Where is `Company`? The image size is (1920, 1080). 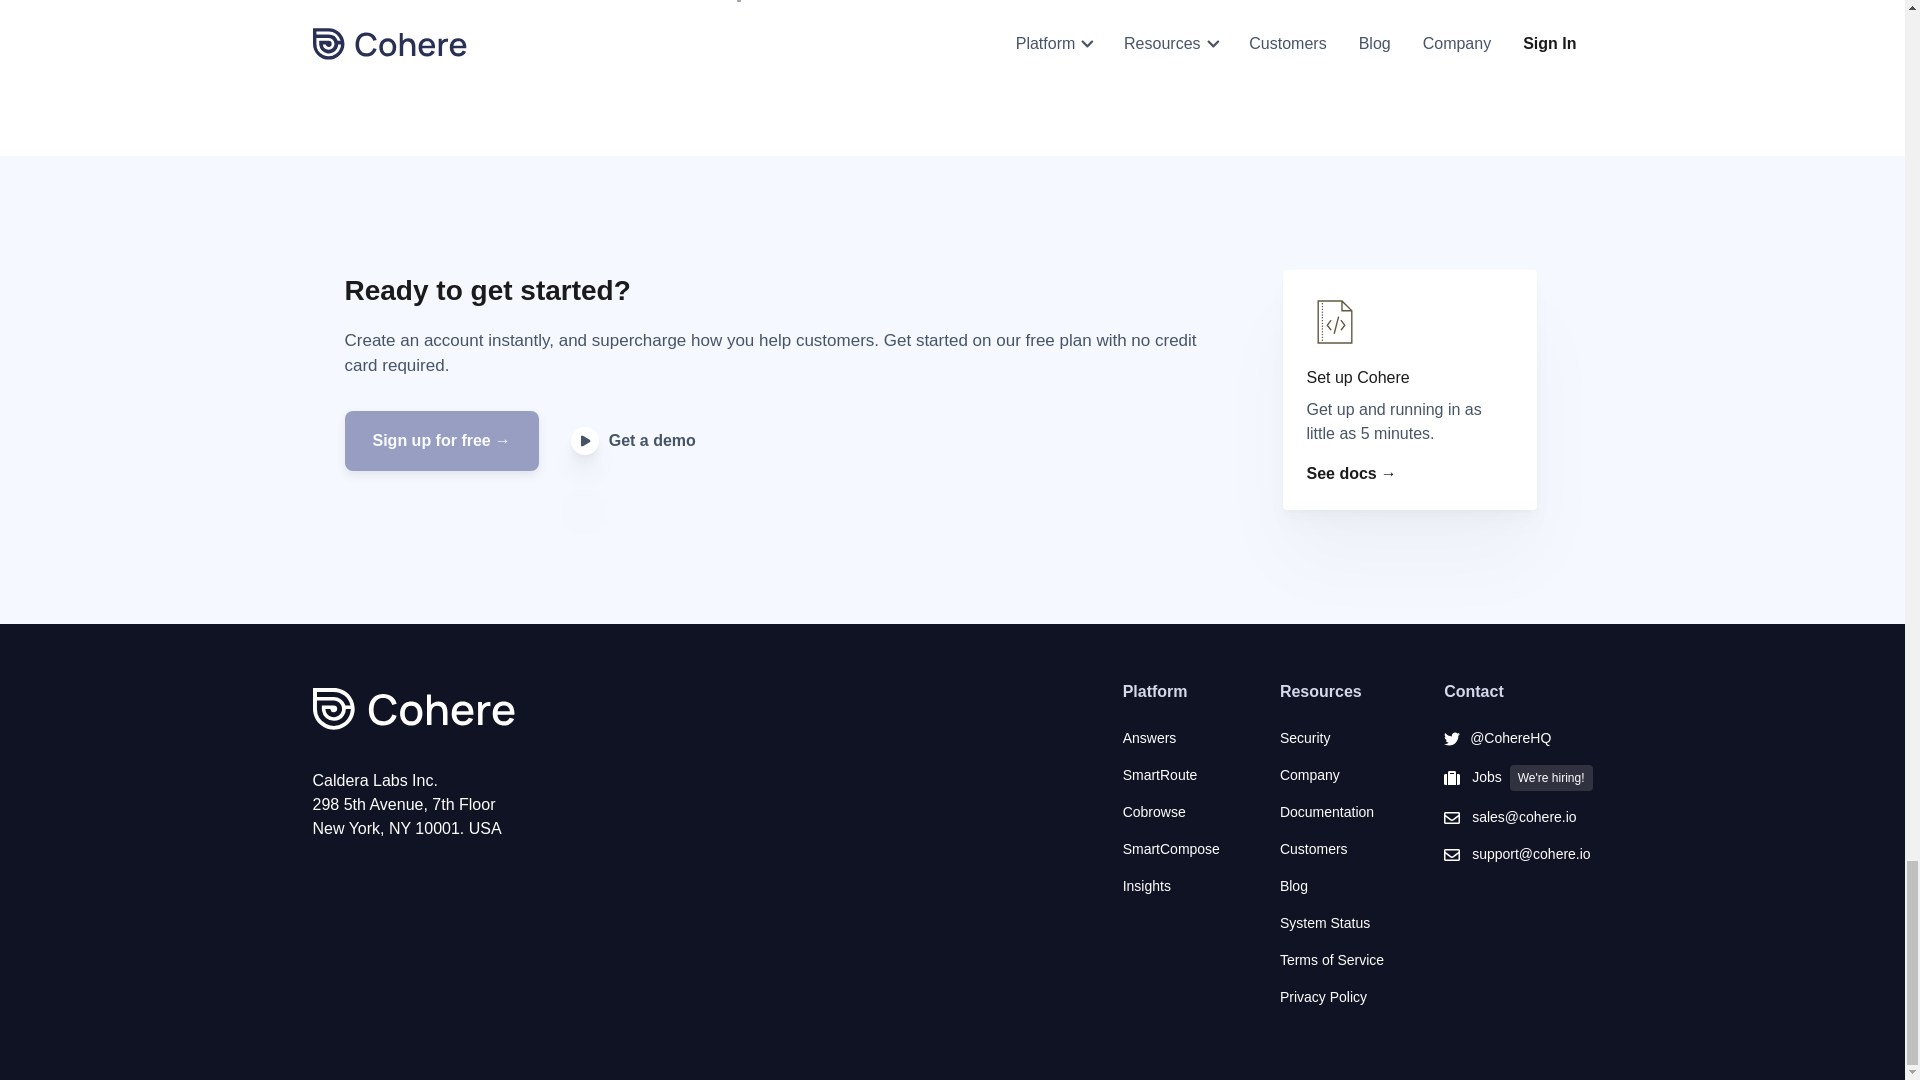
Company is located at coordinates (1332, 775).